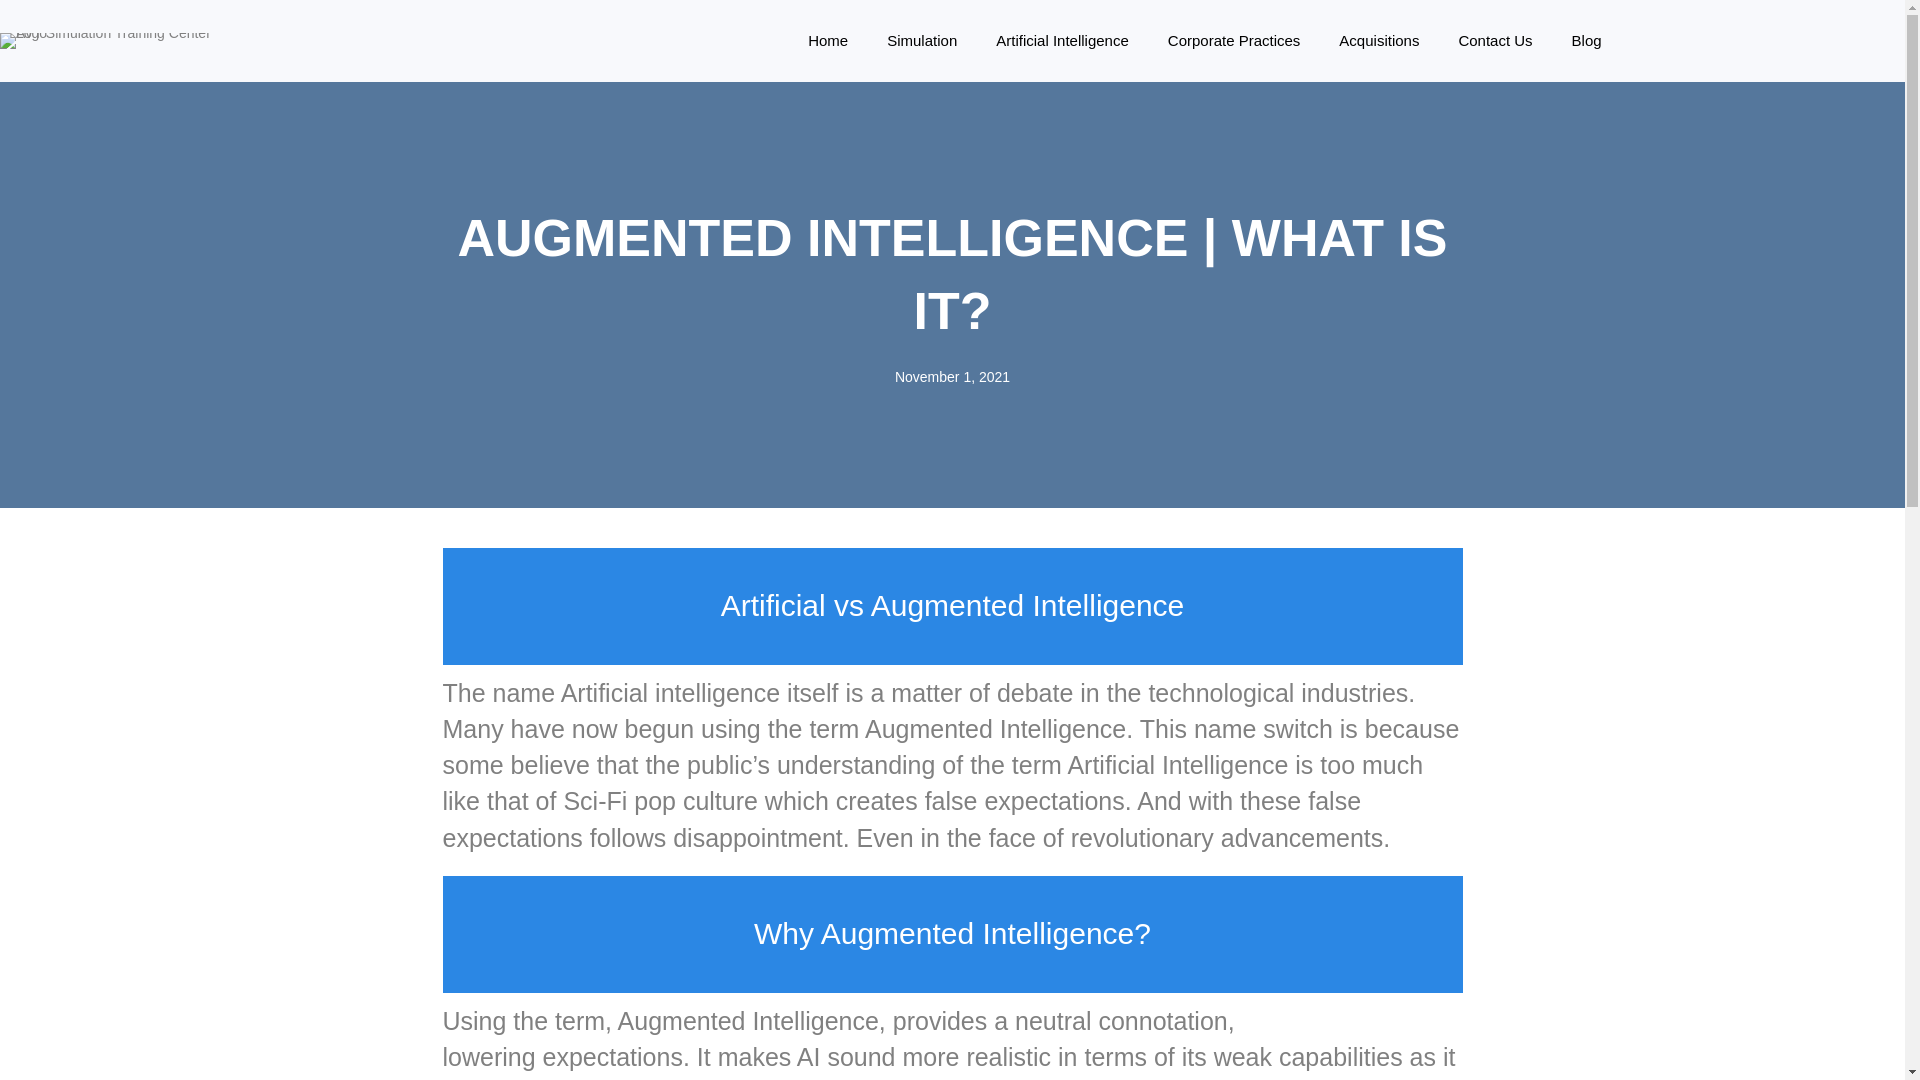 This screenshot has width=1920, height=1080. What do you see at coordinates (921, 40) in the screenshot?
I see `Simulation` at bounding box center [921, 40].